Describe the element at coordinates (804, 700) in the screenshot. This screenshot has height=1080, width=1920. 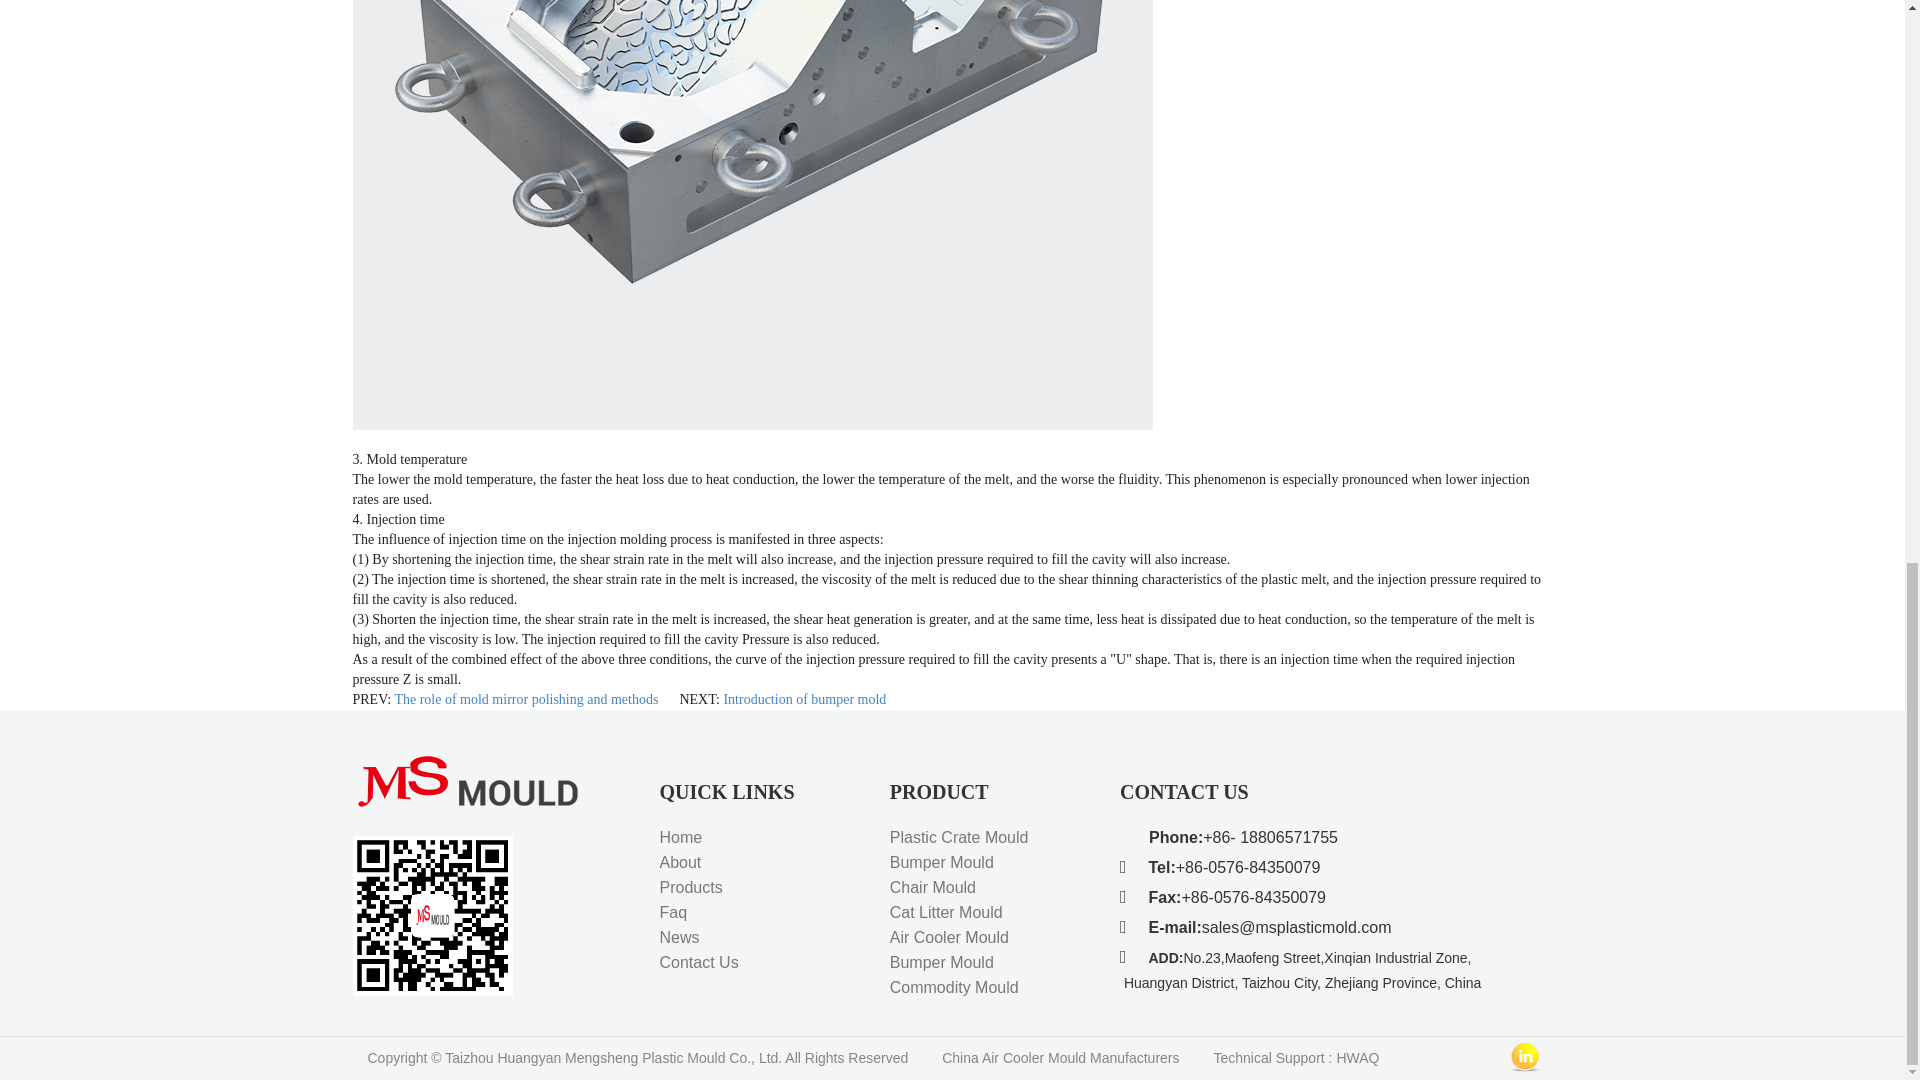
I see `Introduction of bumper mold` at that location.